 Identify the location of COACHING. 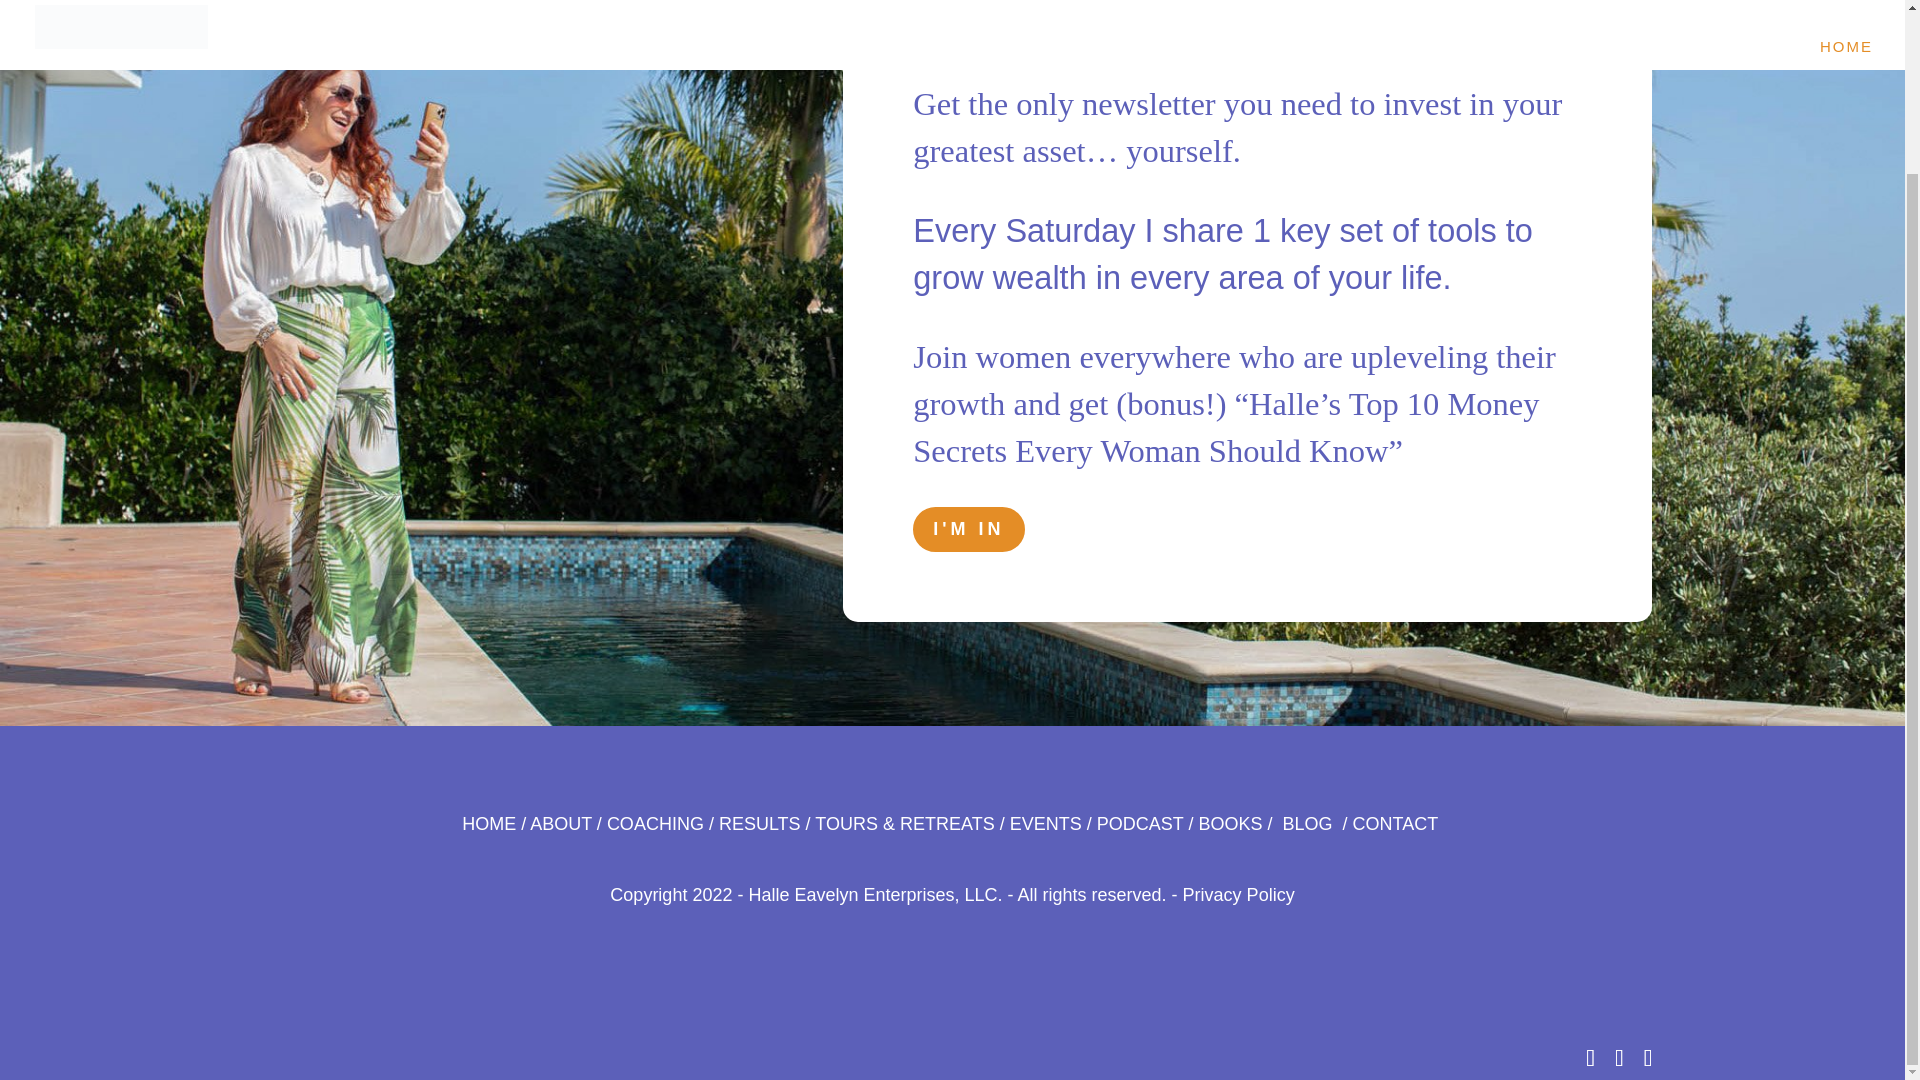
(655, 824).